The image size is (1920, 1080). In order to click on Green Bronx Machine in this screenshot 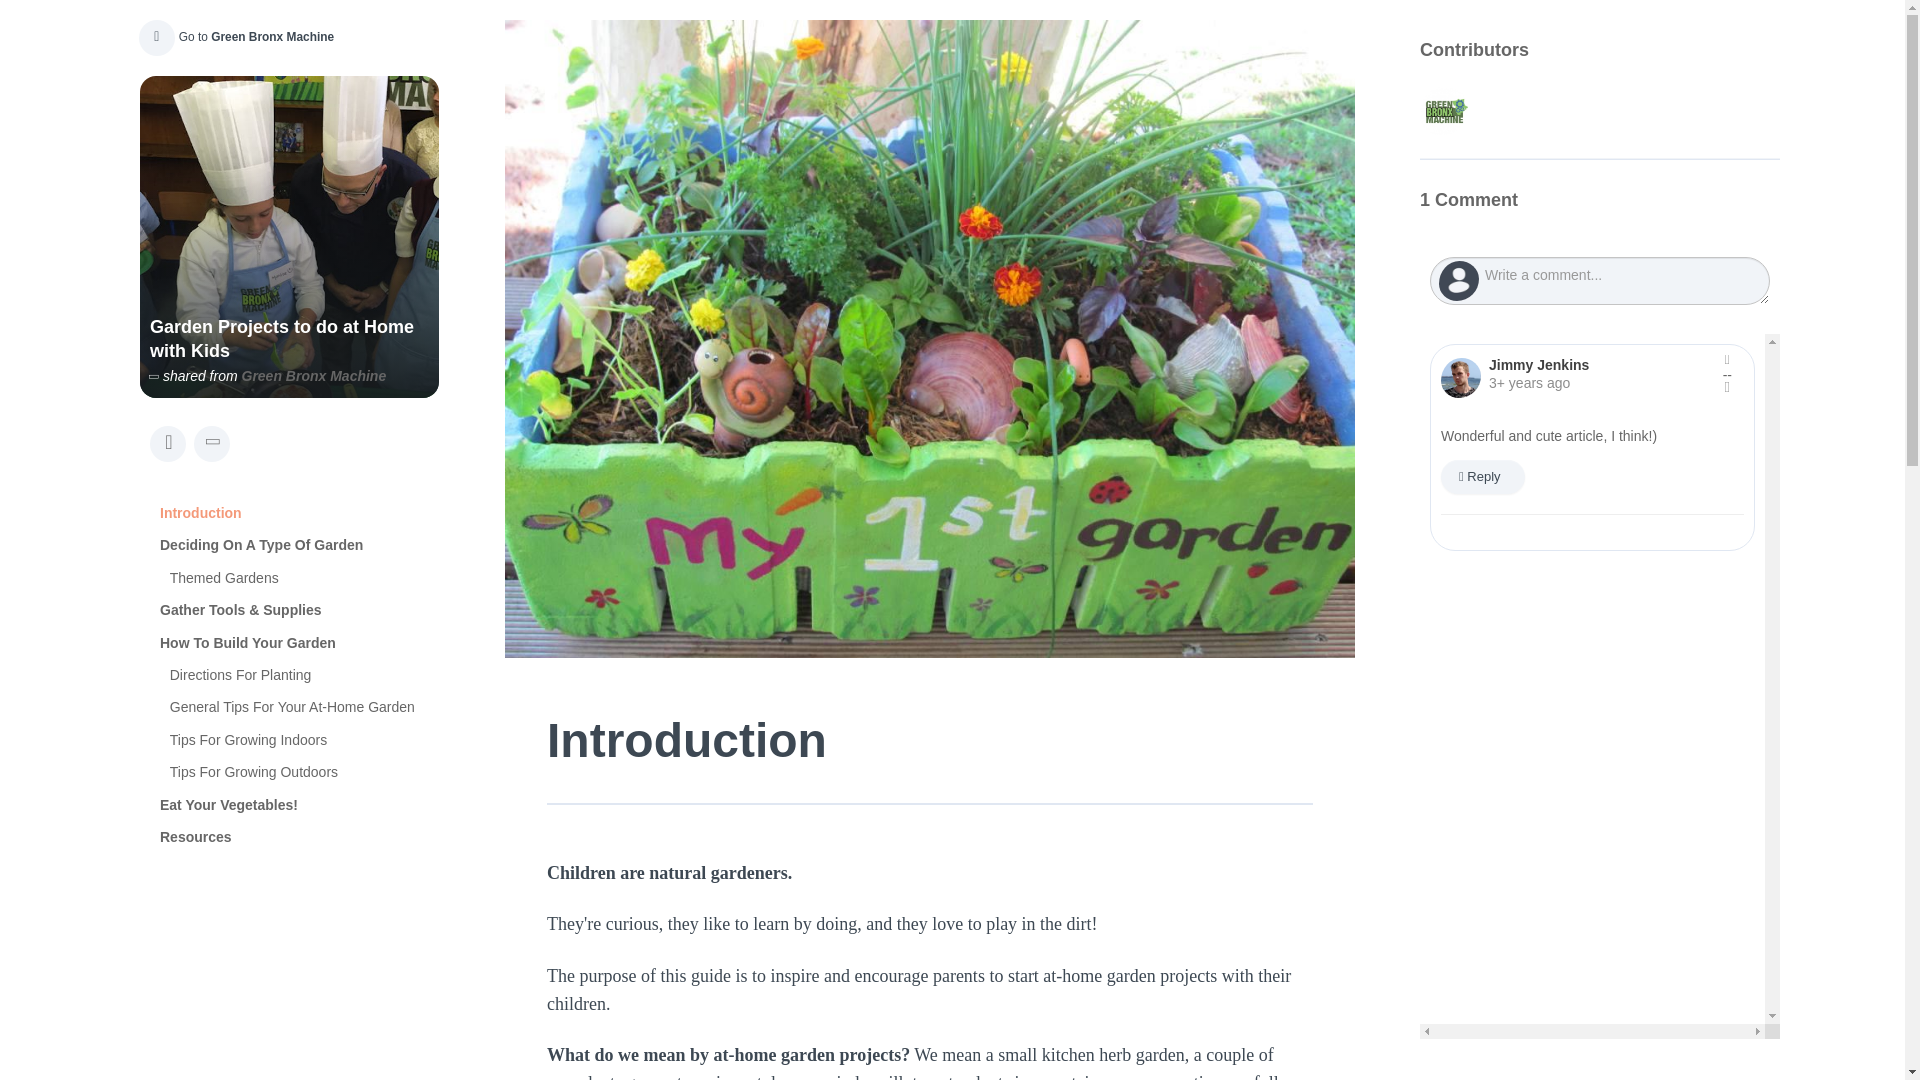, I will do `click(314, 376)`.